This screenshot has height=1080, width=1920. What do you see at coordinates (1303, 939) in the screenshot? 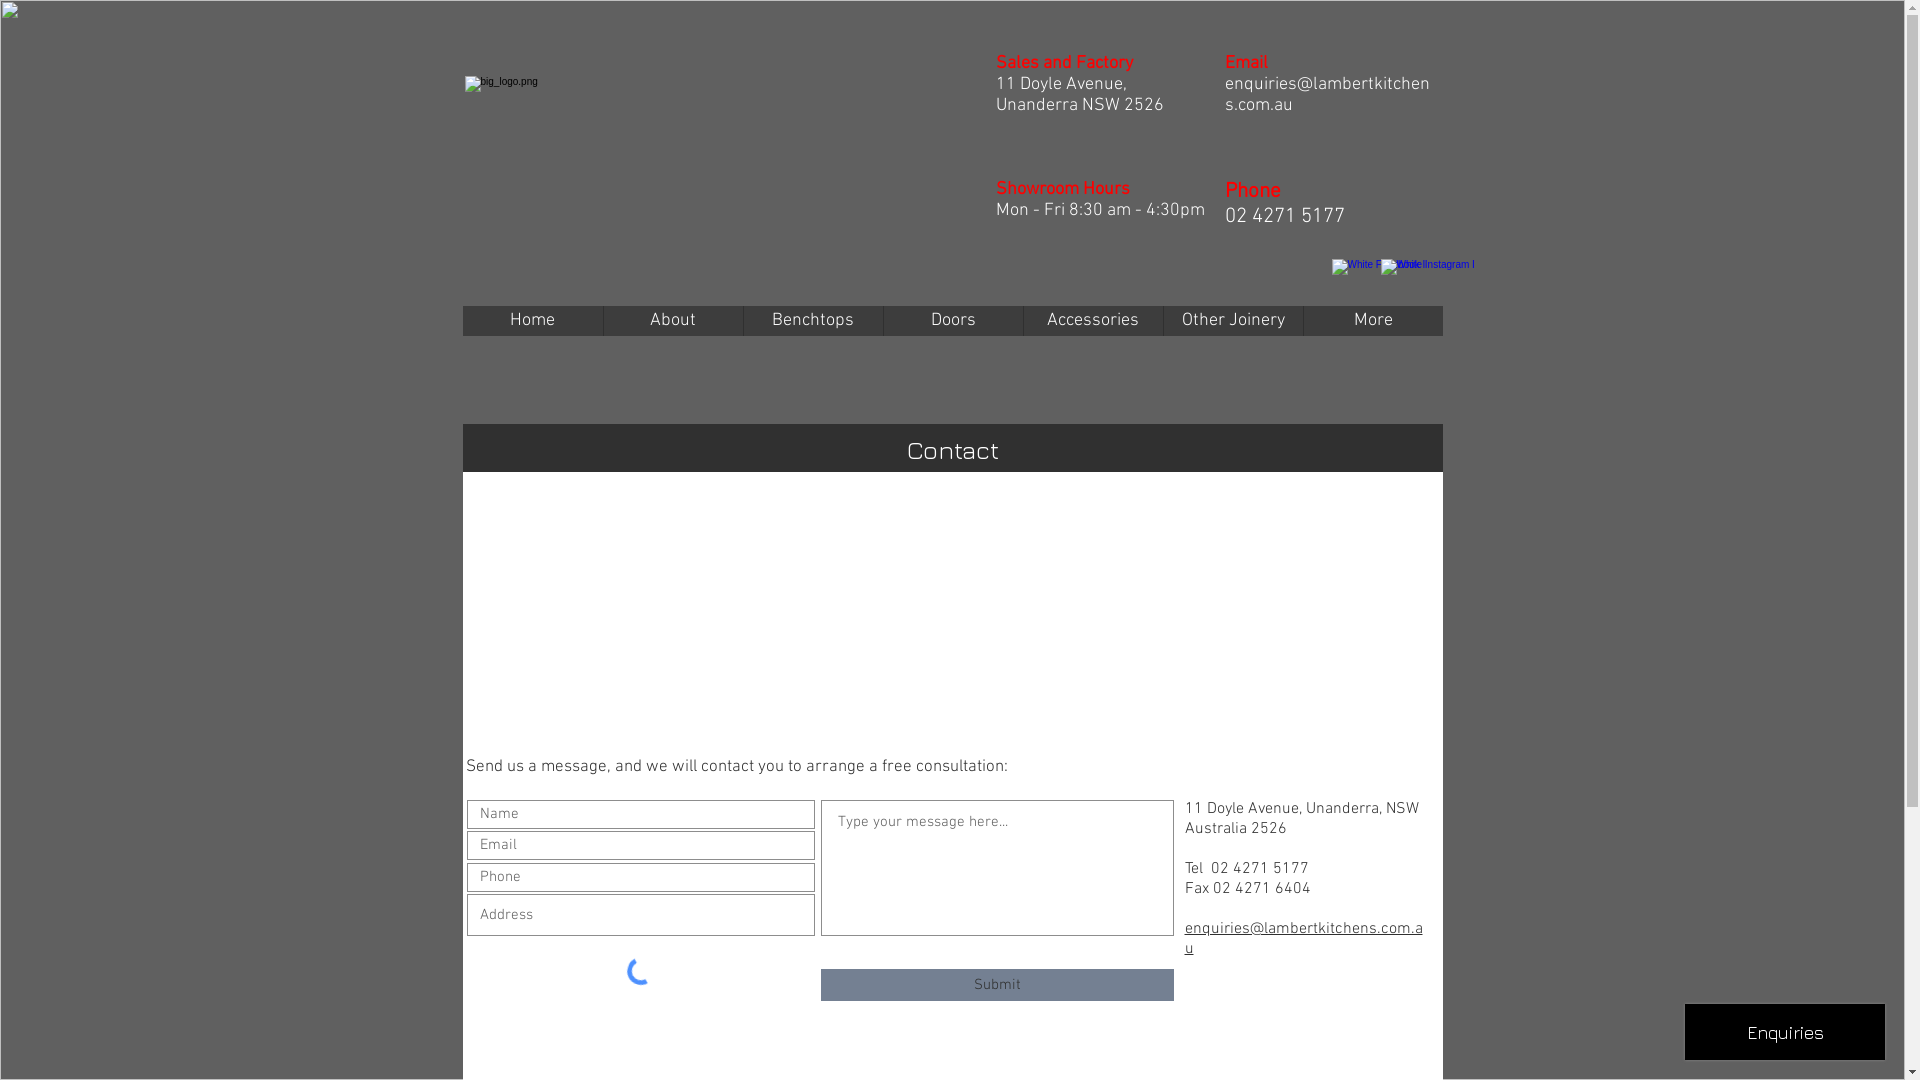
I see `enquiries@lambertkitchens.com.au` at bounding box center [1303, 939].